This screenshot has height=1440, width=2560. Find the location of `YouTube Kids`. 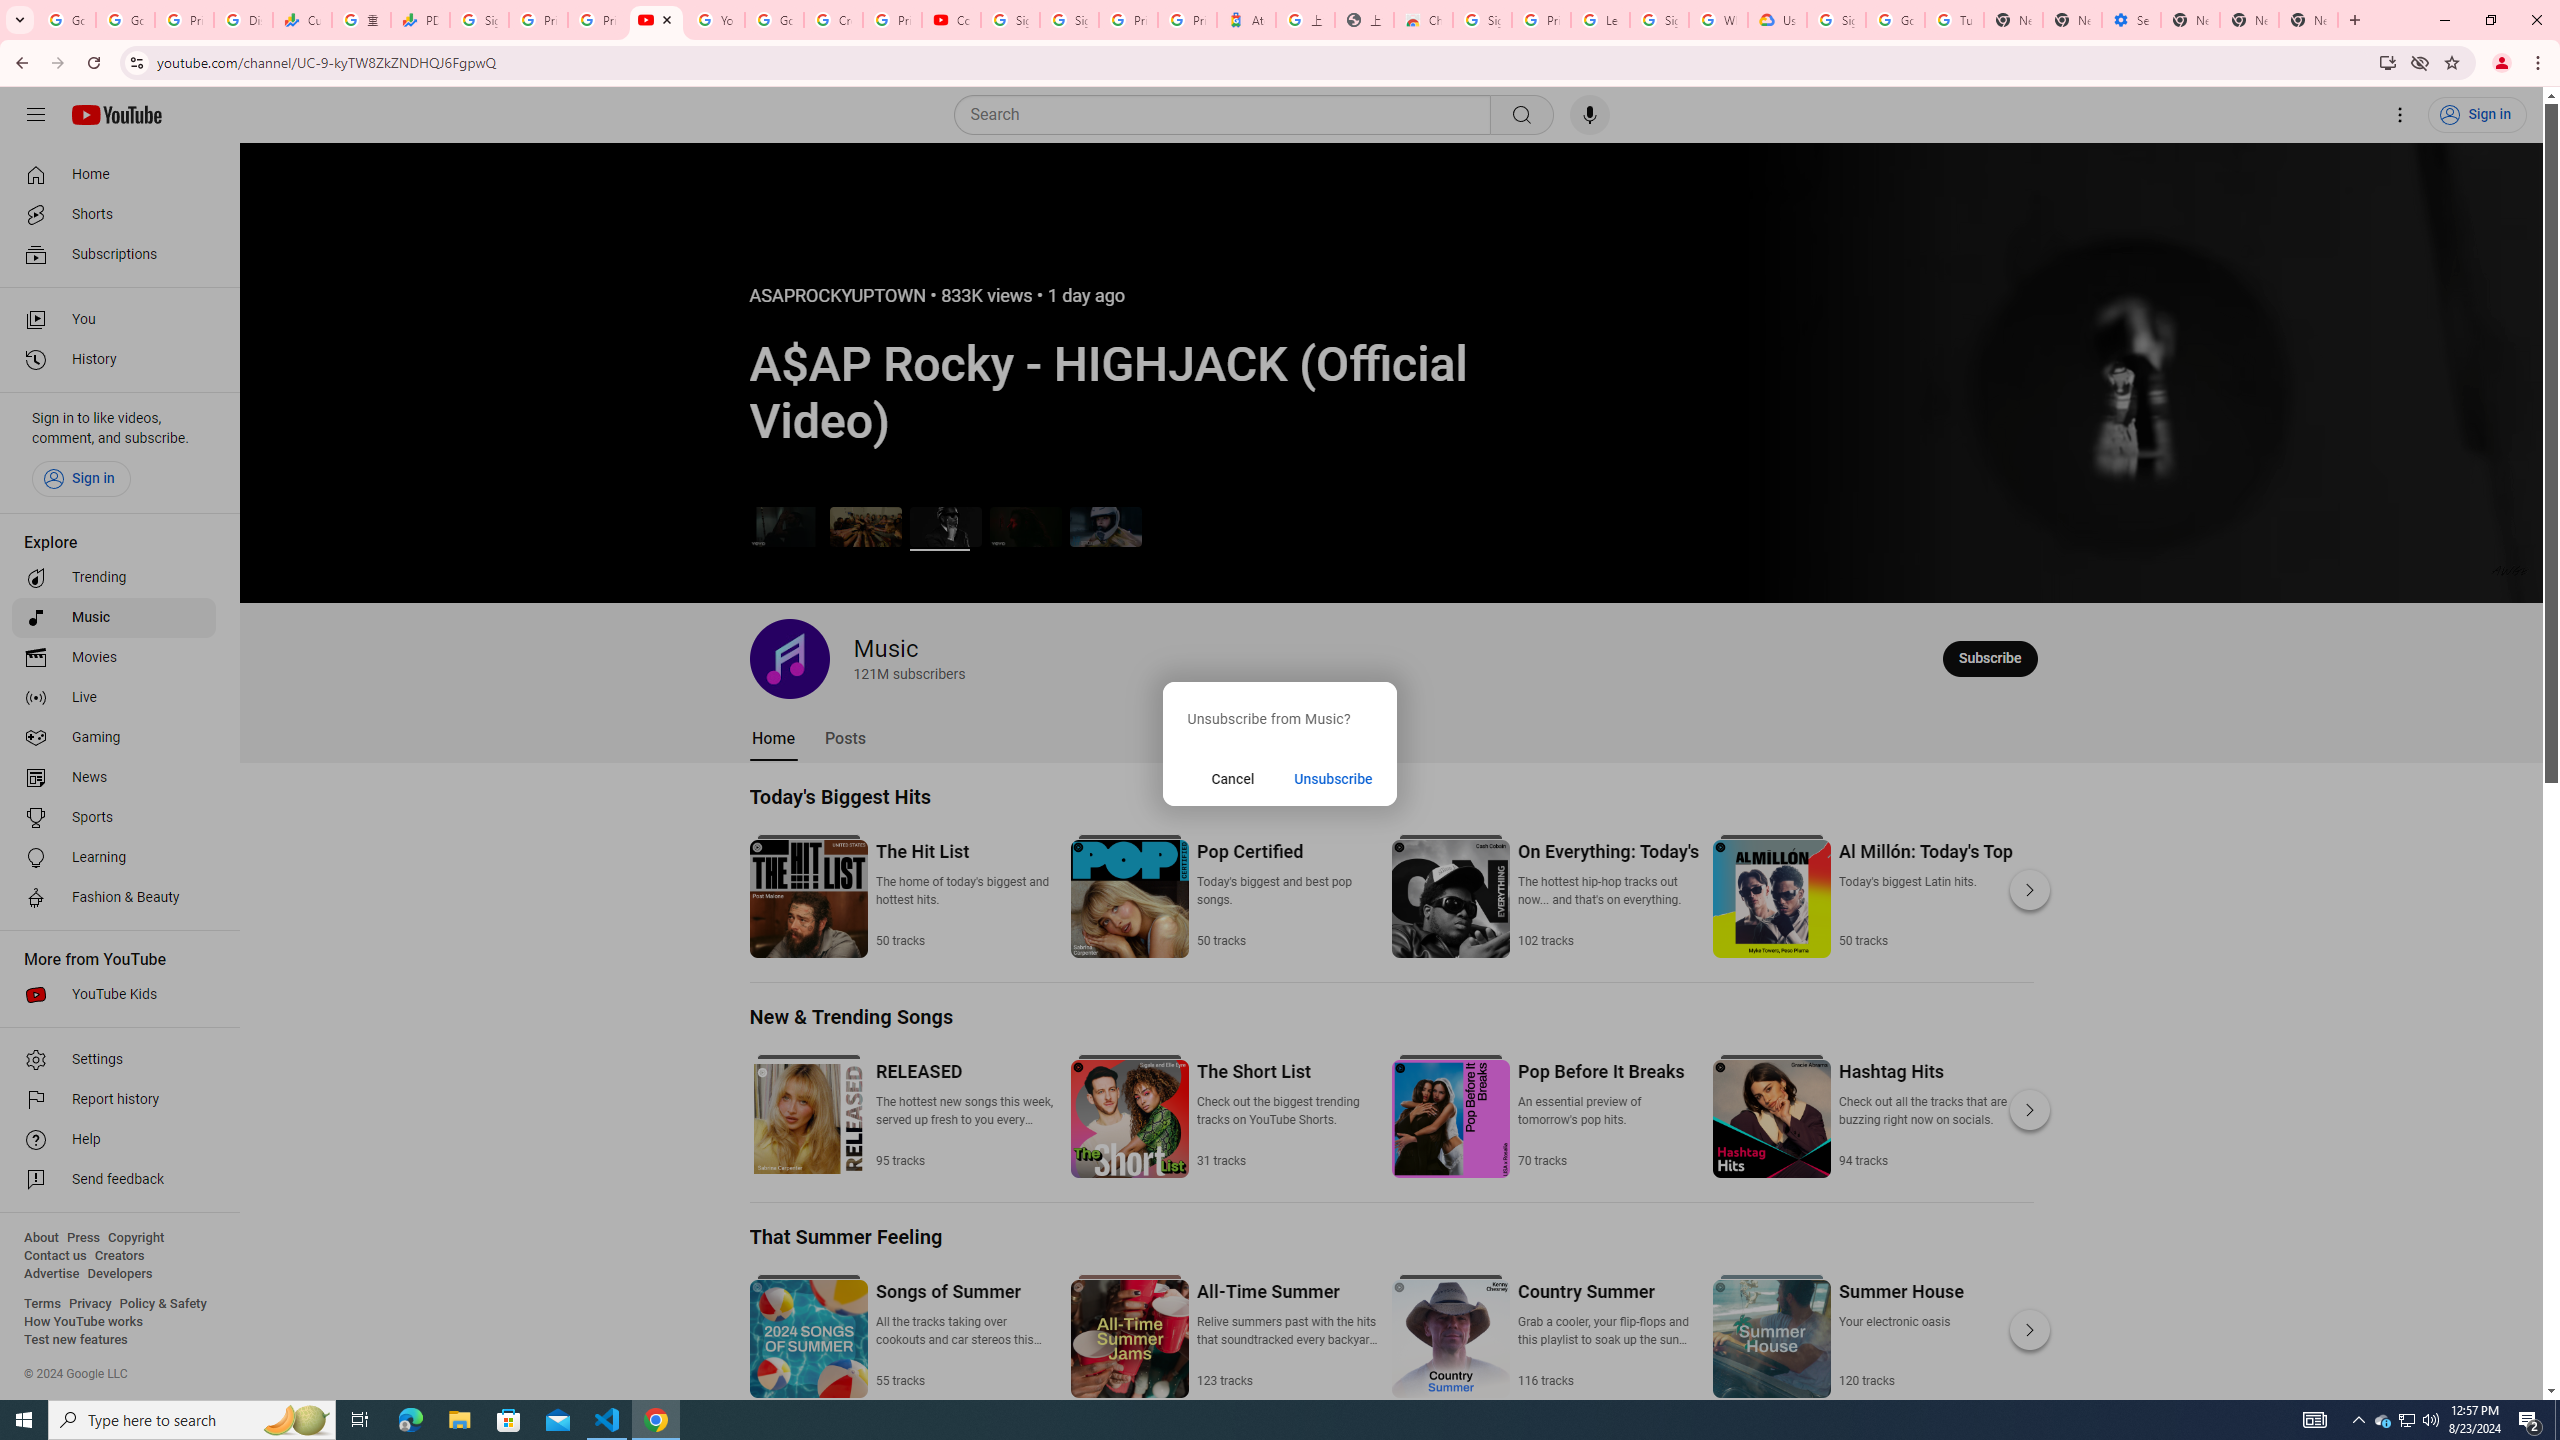

YouTube Kids is located at coordinates (114, 994).